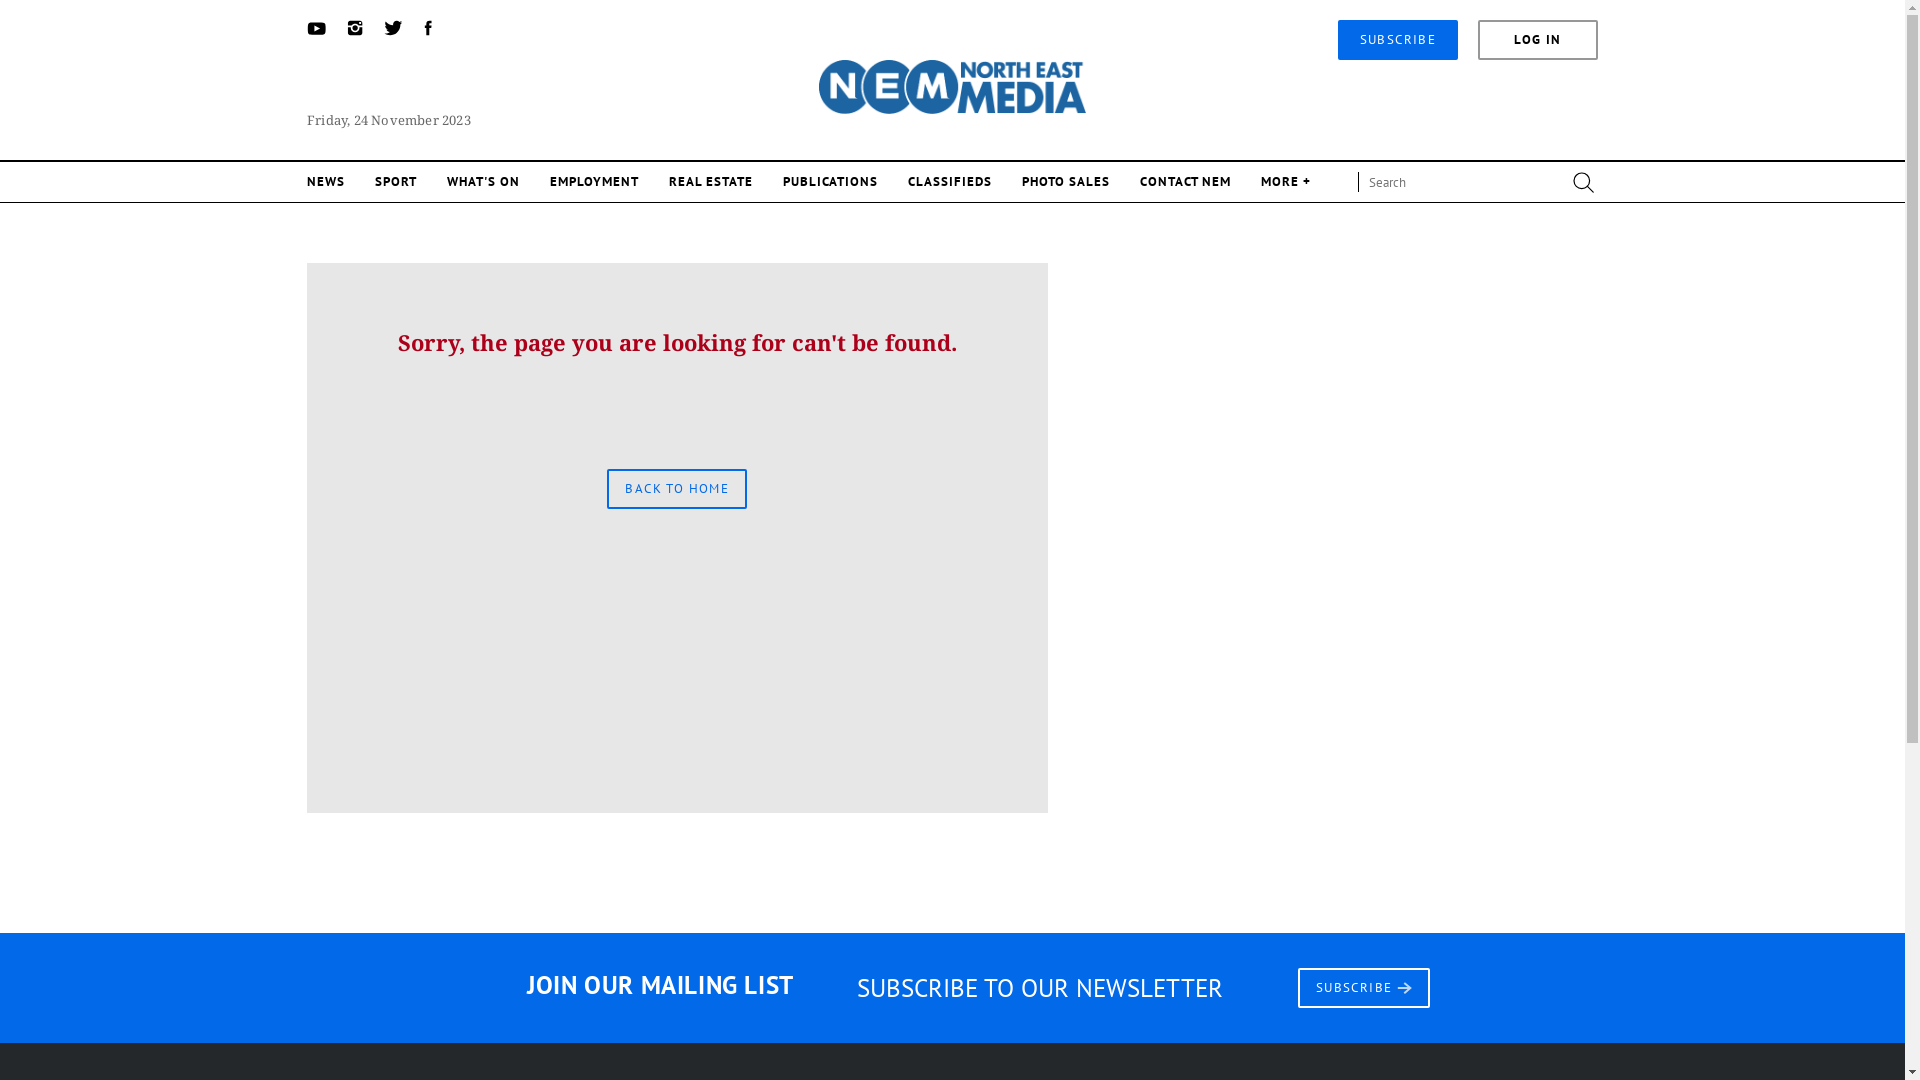  Describe the element at coordinates (484, 182) in the screenshot. I see `WHAT'S ON` at that location.